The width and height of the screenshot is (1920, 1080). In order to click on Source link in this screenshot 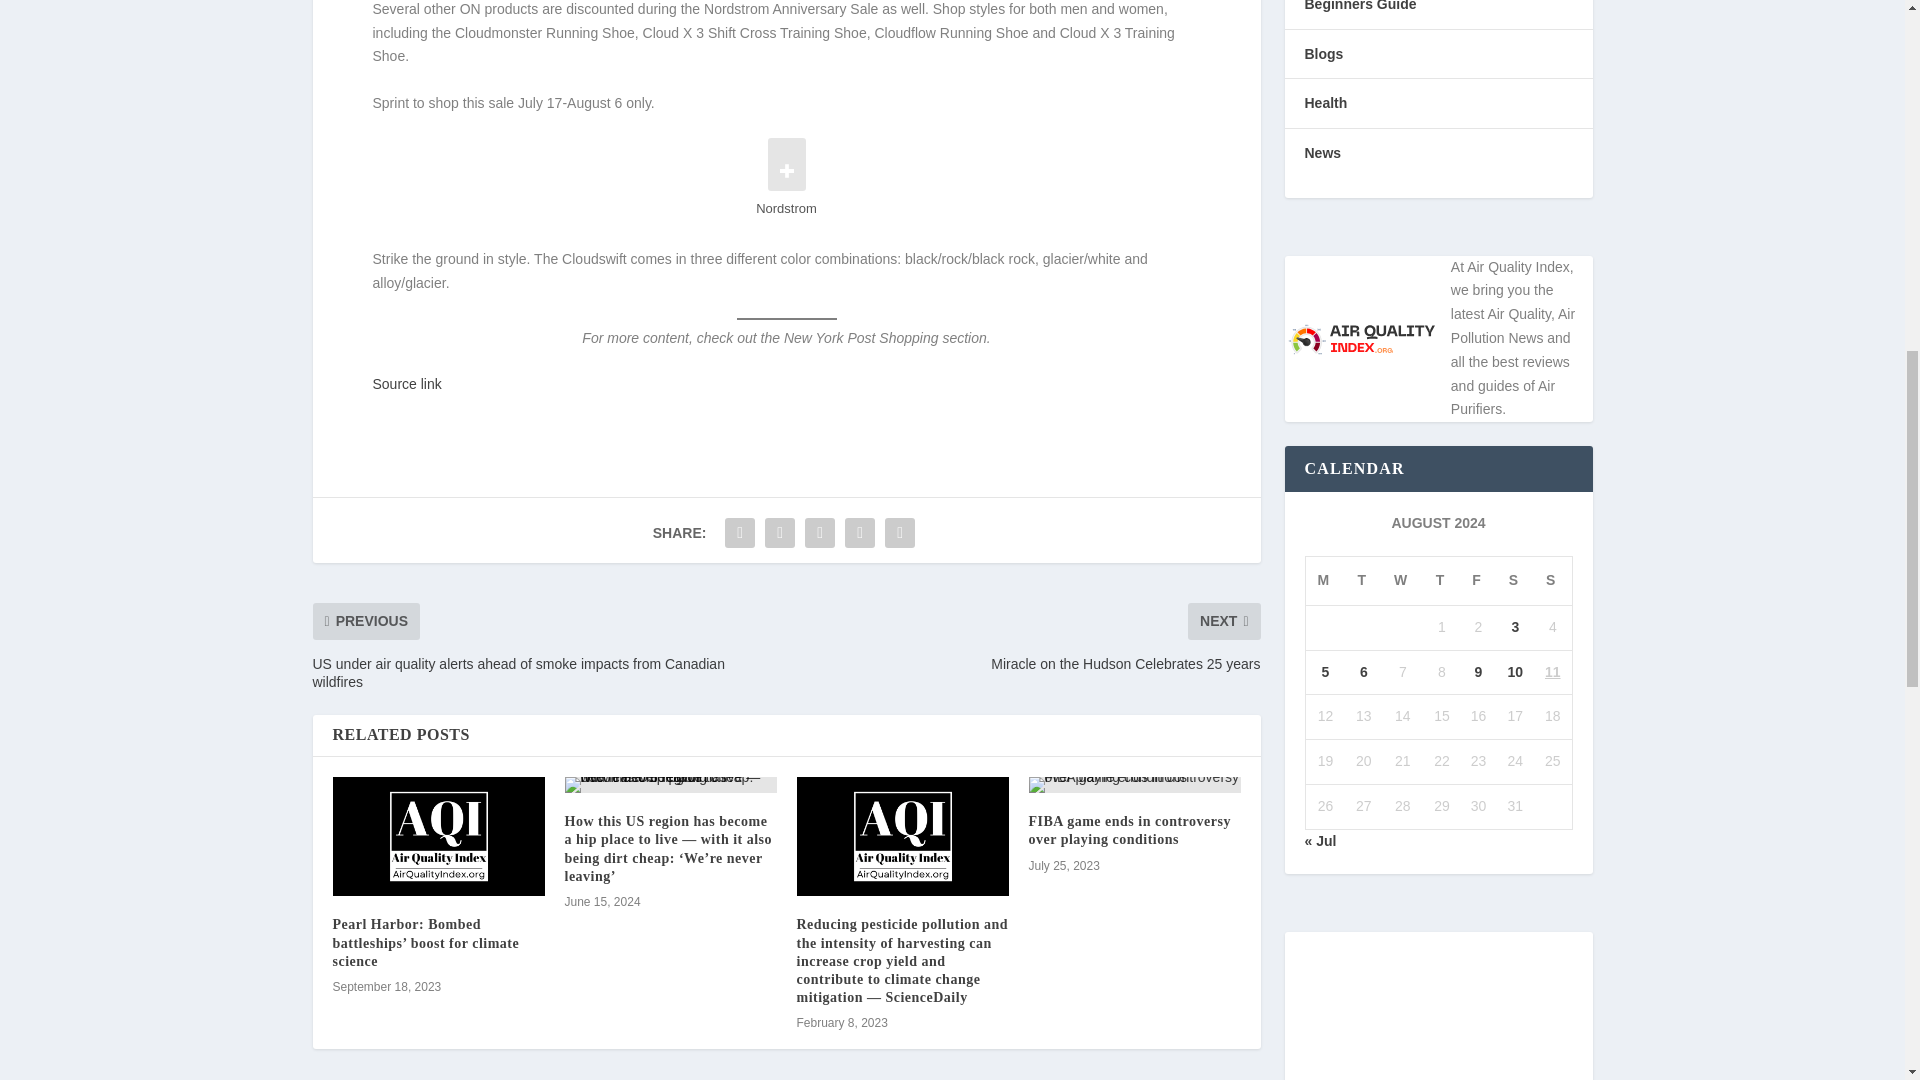, I will do `click(406, 384)`.